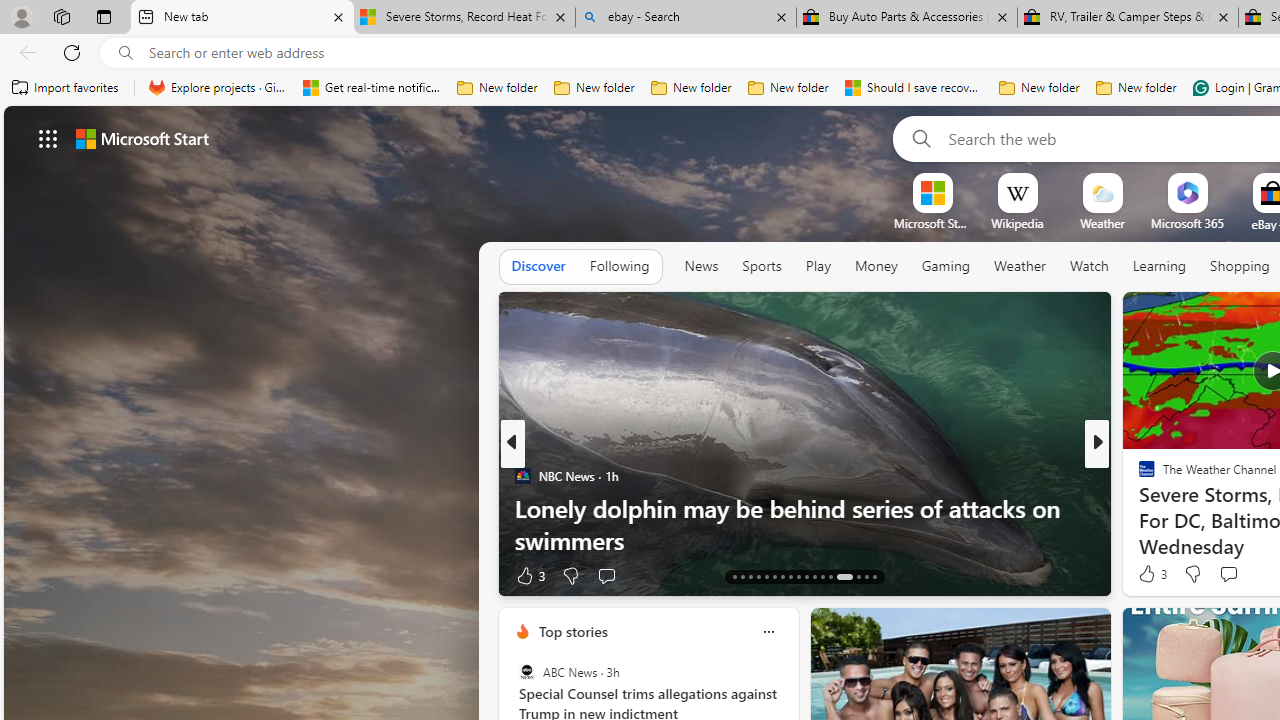 The width and height of the screenshot is (1280, 720). I want to click on AutomationID: tab-19, so click(782, 576).